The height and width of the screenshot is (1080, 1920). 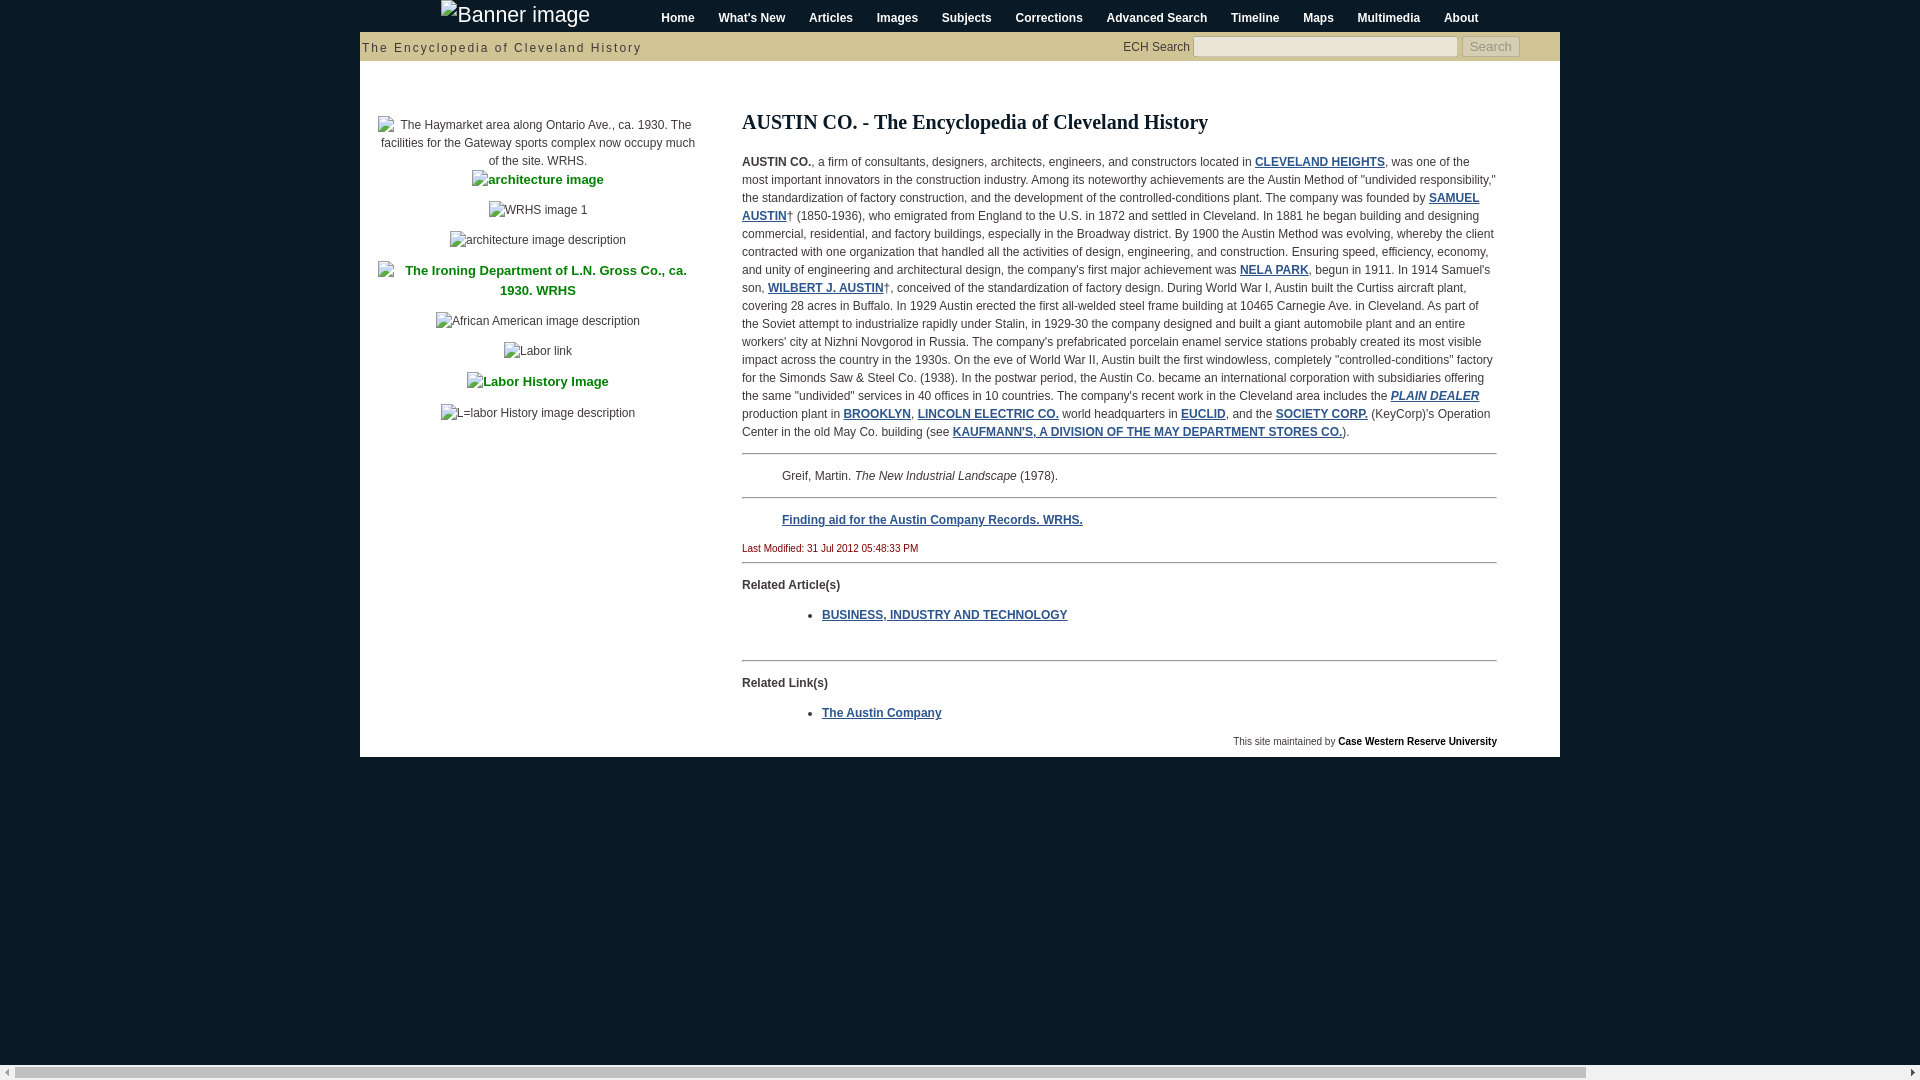 What do you see at coordinates (1110, 206) in the screenshot?
I see `SAMUEL AUSTIN` at bounding box center [1110, 206].